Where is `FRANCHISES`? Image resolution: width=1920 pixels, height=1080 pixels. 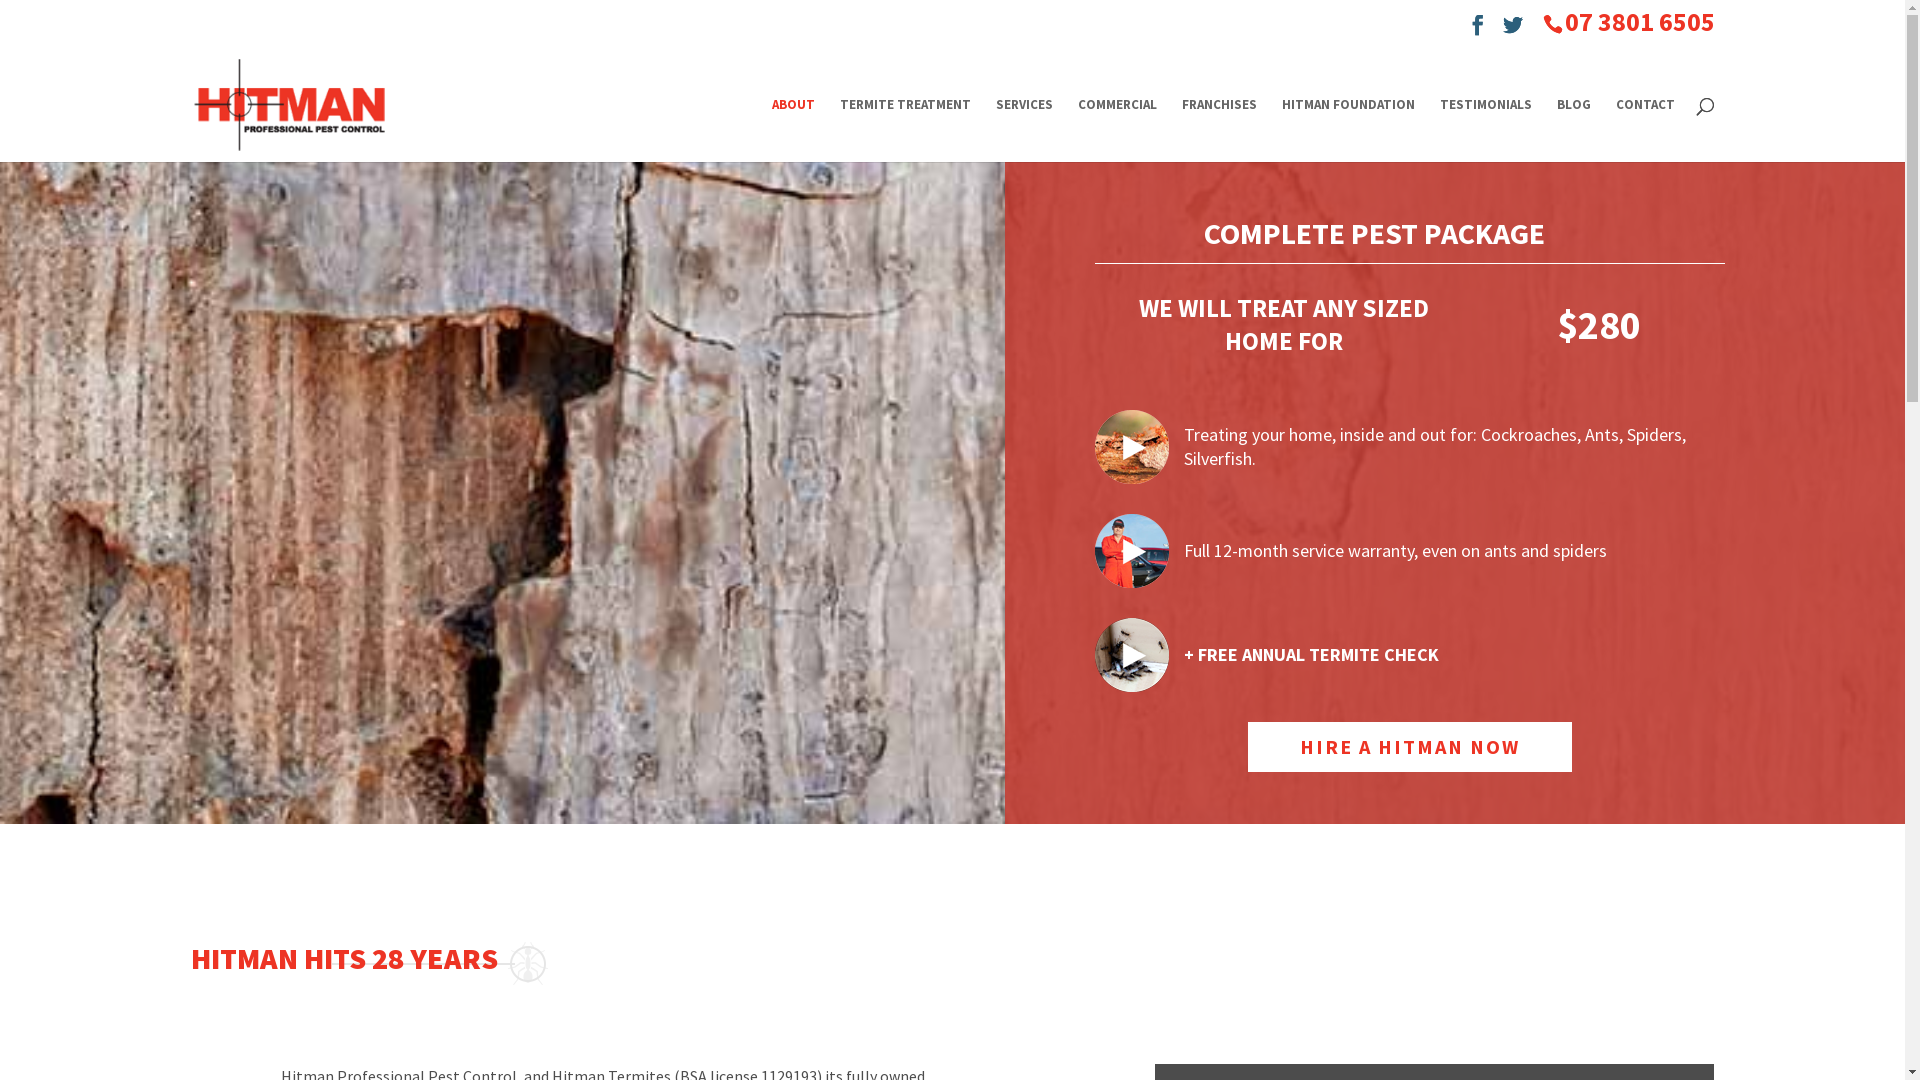 FRANCHISES is located at coordinates (1220, 130).